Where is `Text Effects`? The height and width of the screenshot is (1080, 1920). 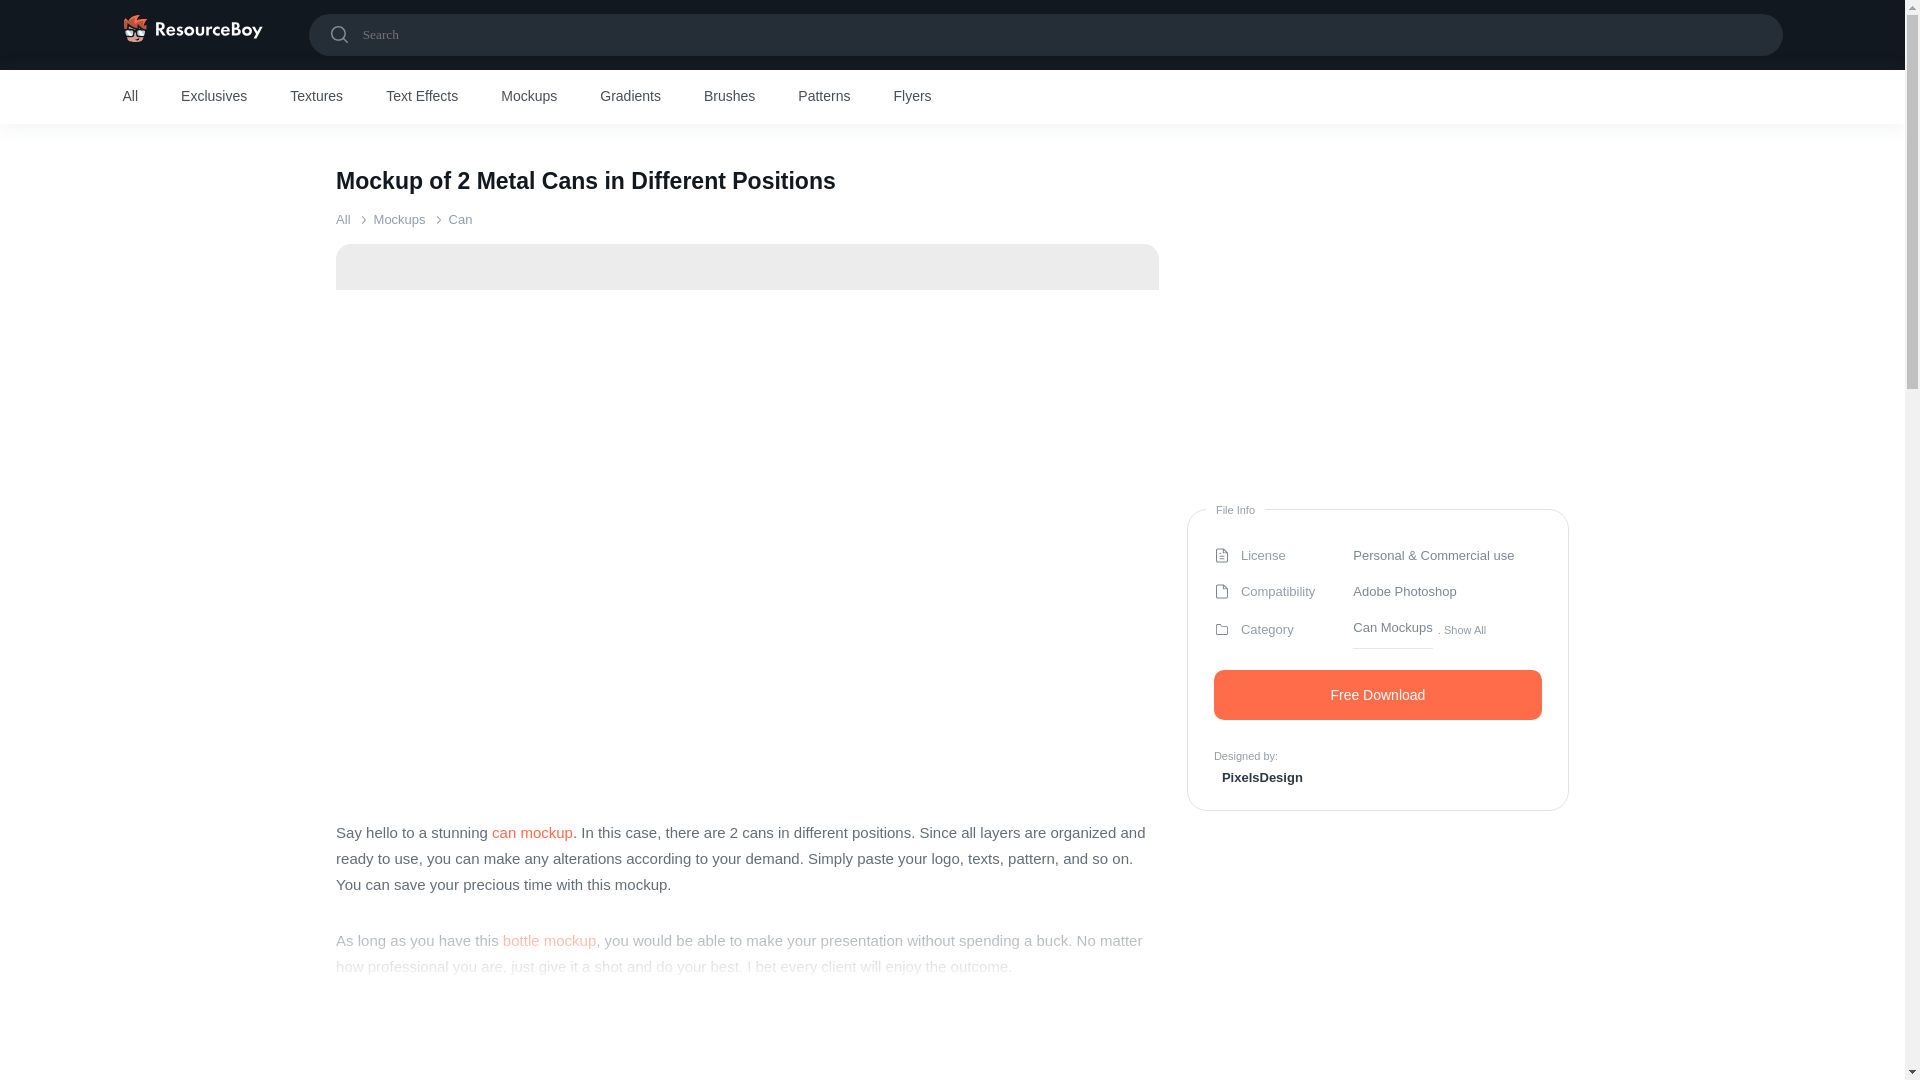
Text Effects is located at coordinates (422, 97).